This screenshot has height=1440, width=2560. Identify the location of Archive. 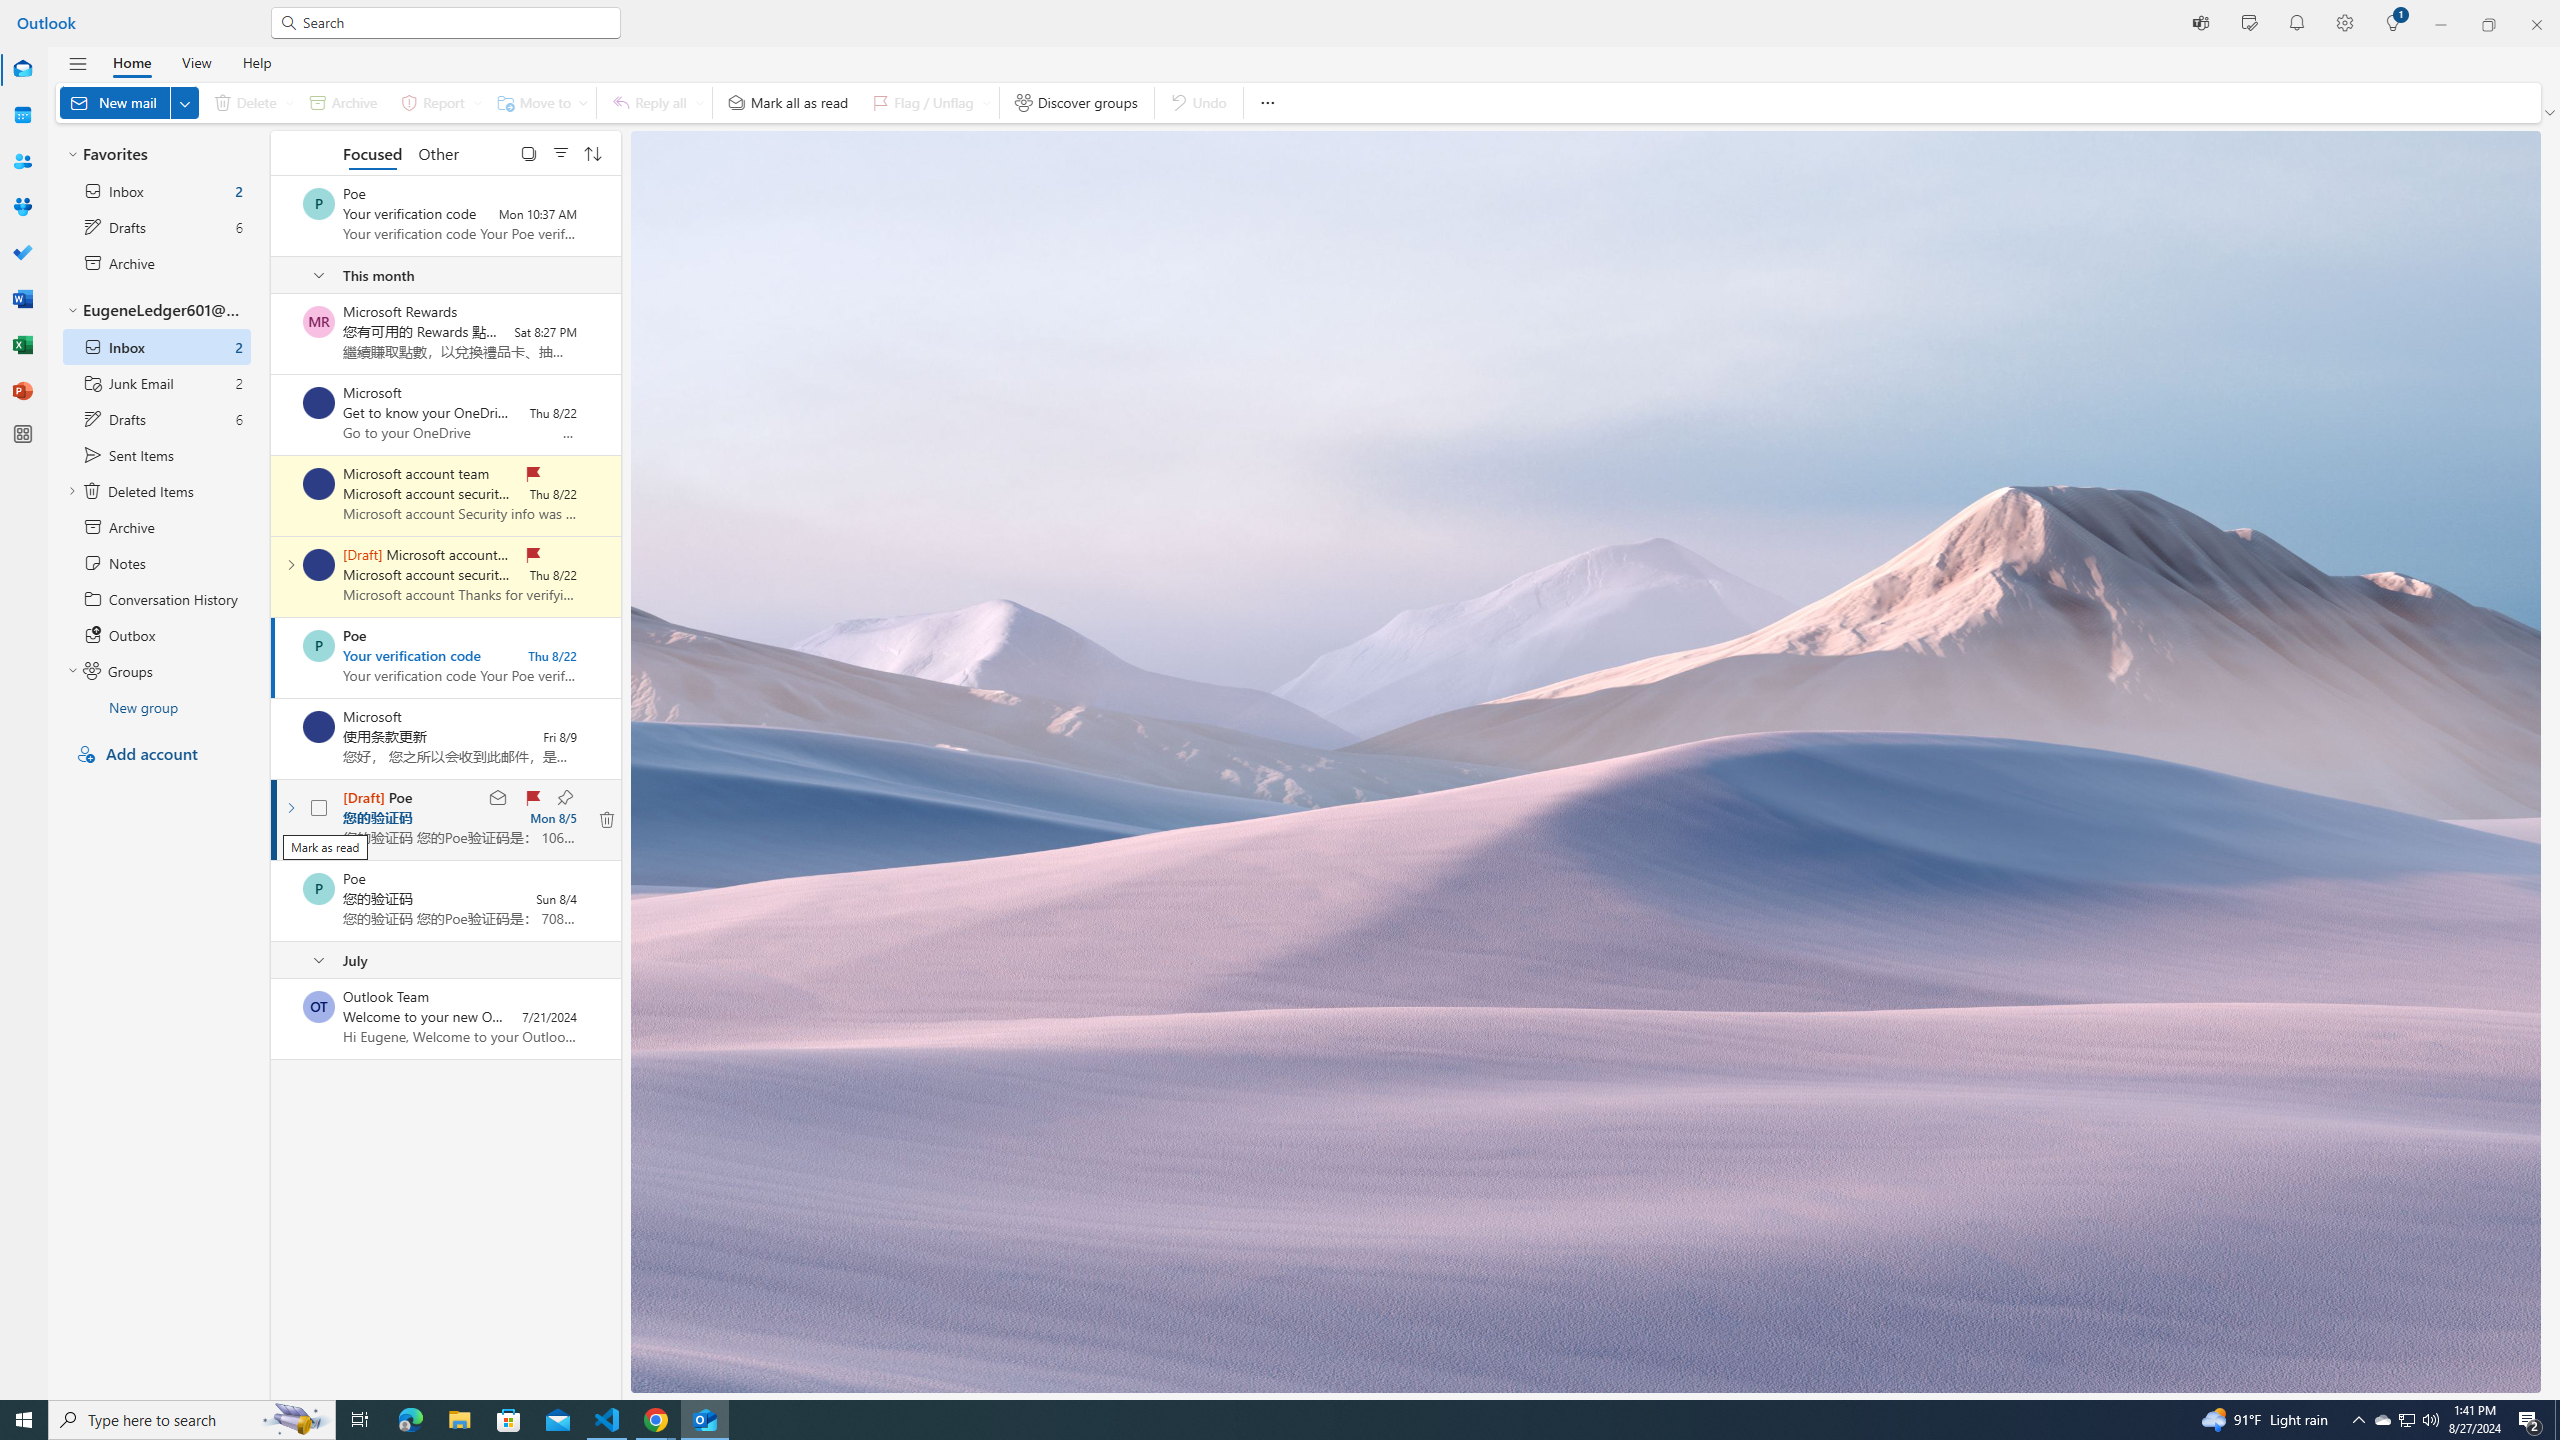
(342, 102).